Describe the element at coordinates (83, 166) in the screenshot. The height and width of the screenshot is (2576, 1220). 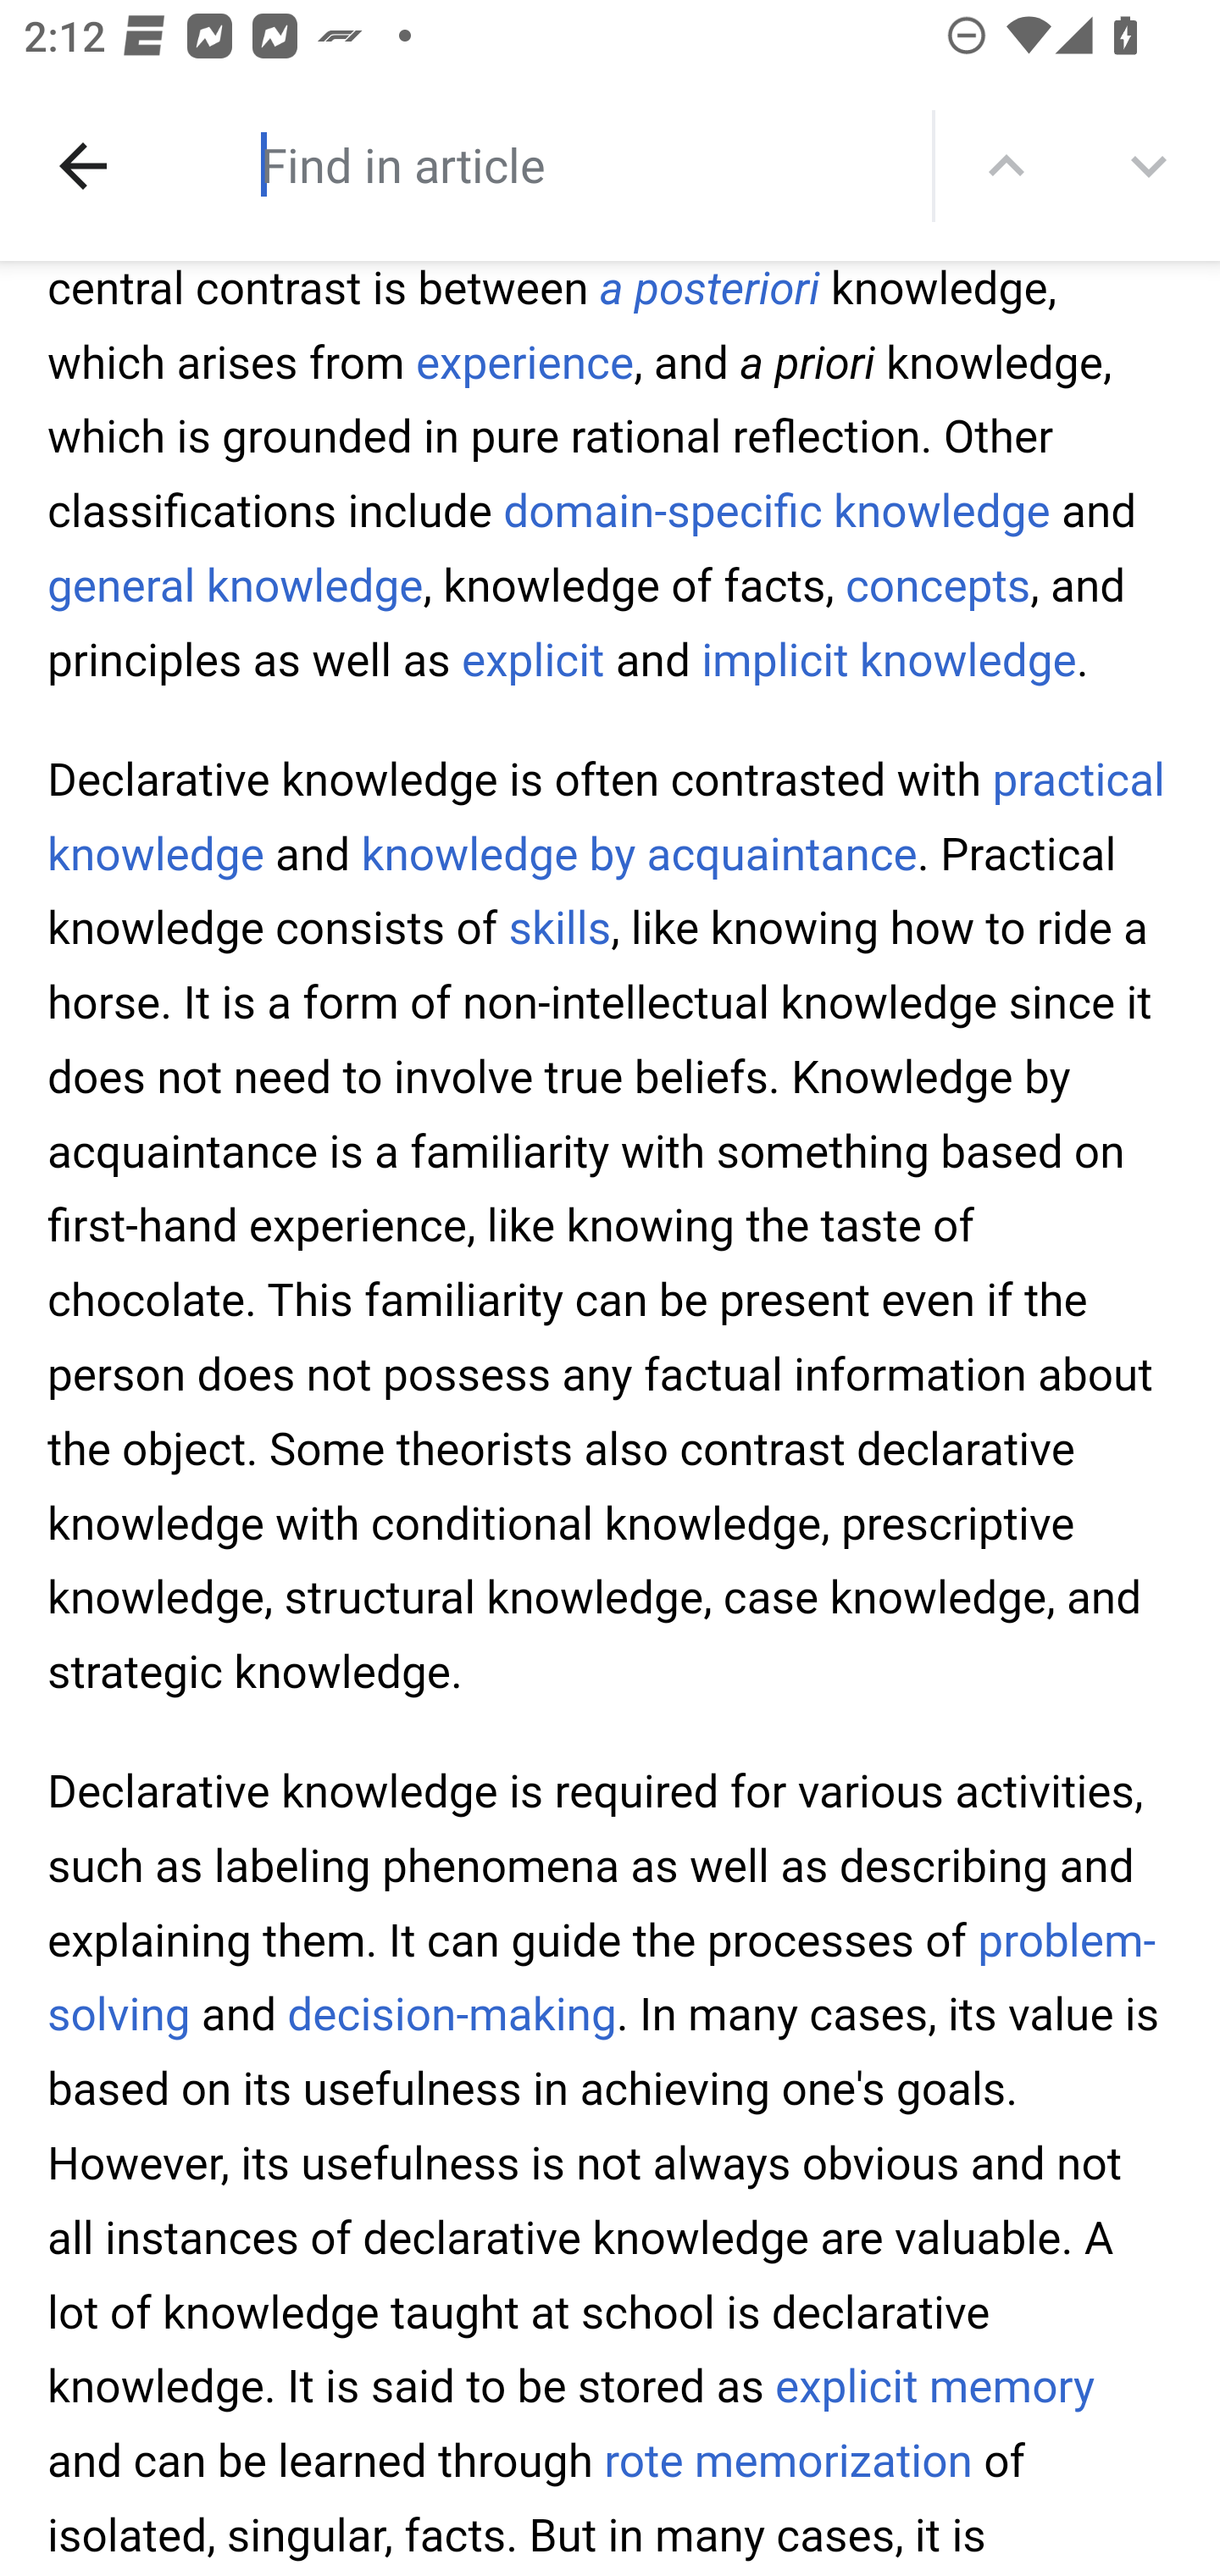
I see `Done` at that location.